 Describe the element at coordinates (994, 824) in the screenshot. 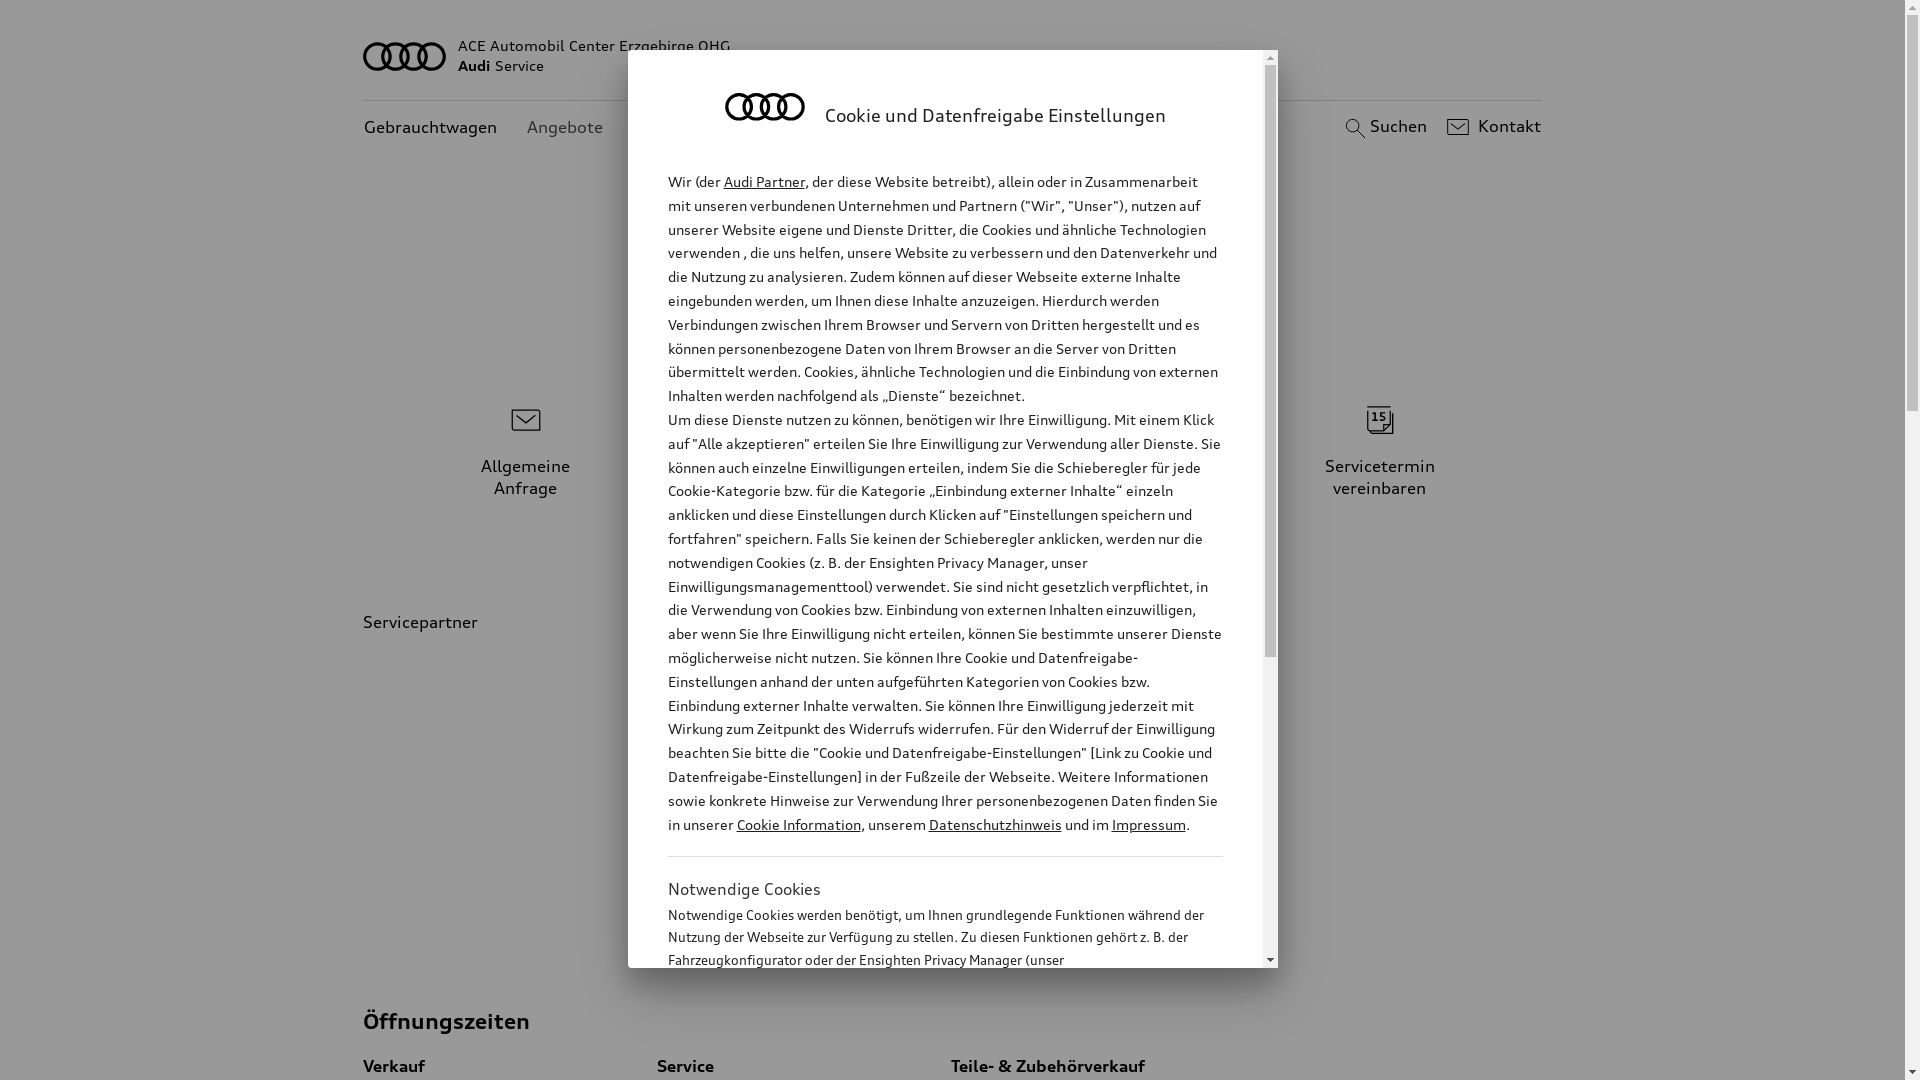

I see `Datenschutzhinweis` at that location.